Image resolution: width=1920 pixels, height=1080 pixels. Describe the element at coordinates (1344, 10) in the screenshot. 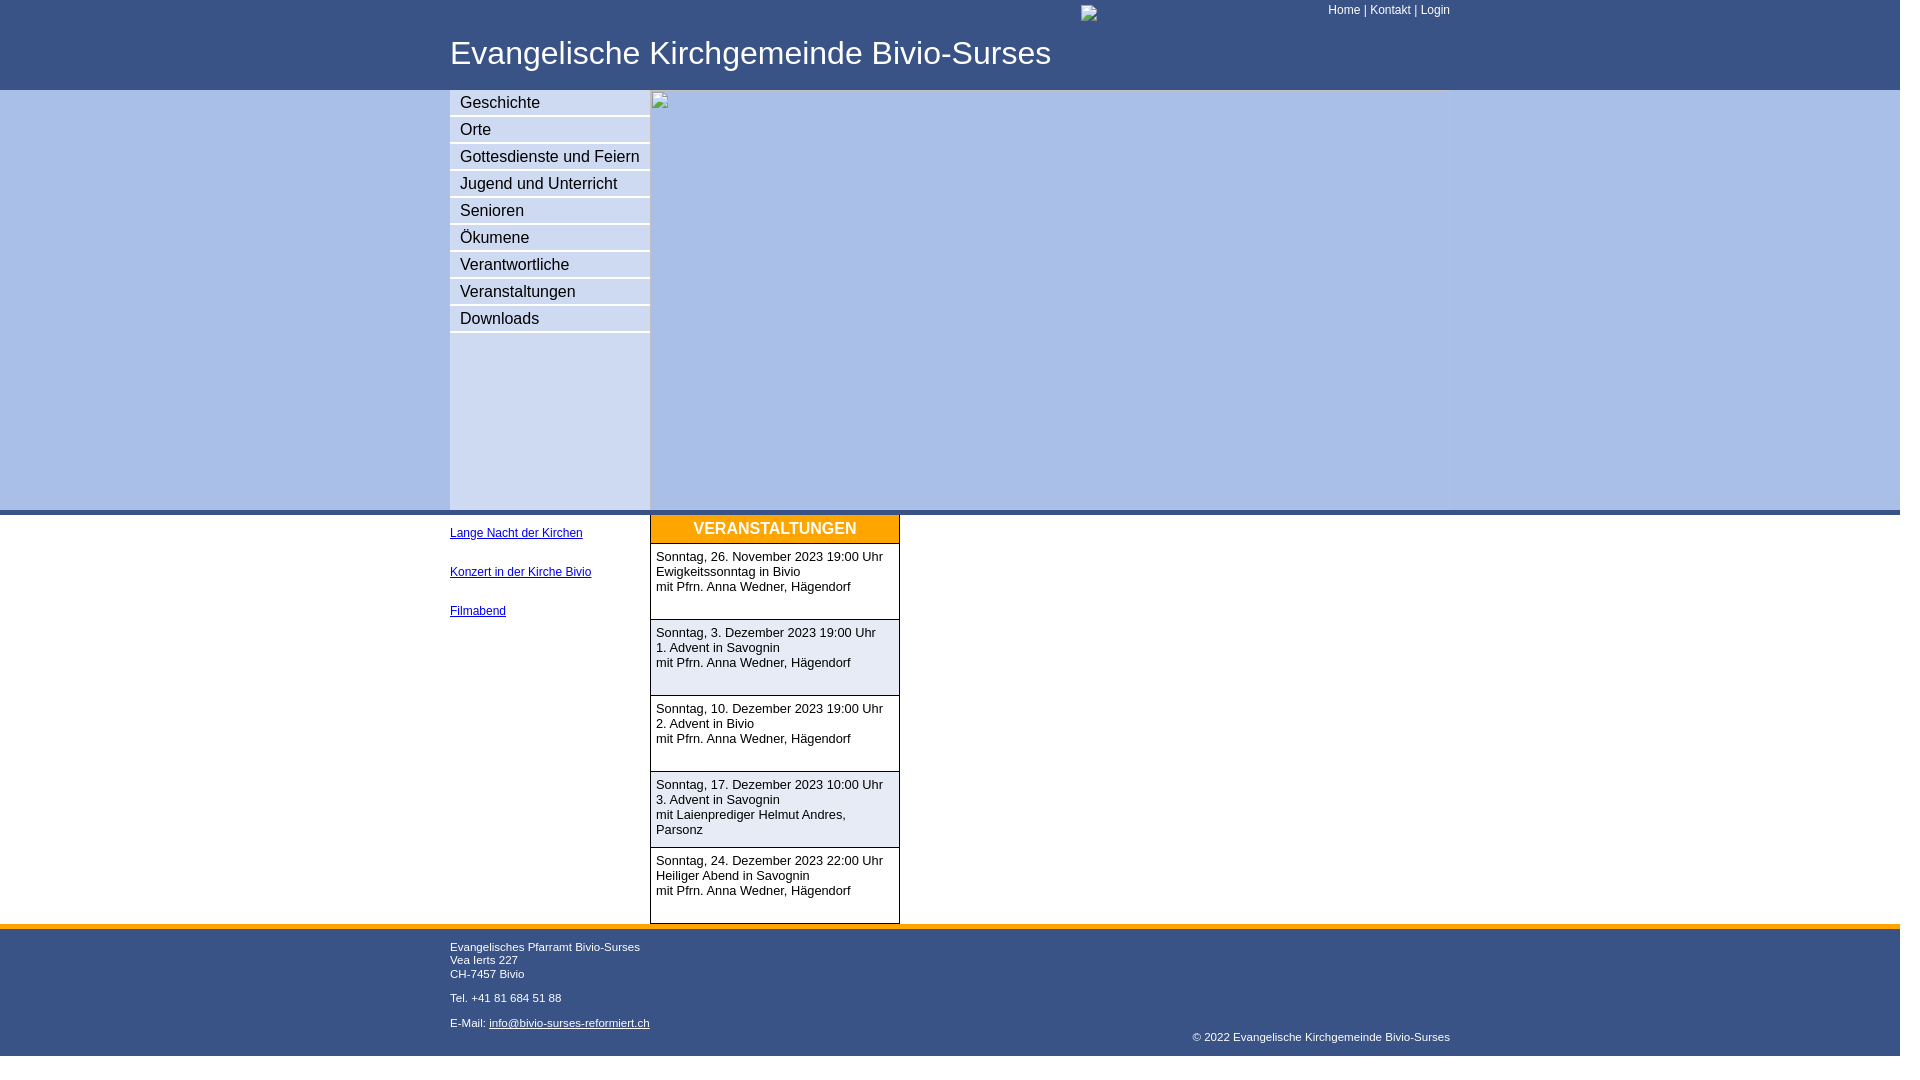

I see `Home` at that location.